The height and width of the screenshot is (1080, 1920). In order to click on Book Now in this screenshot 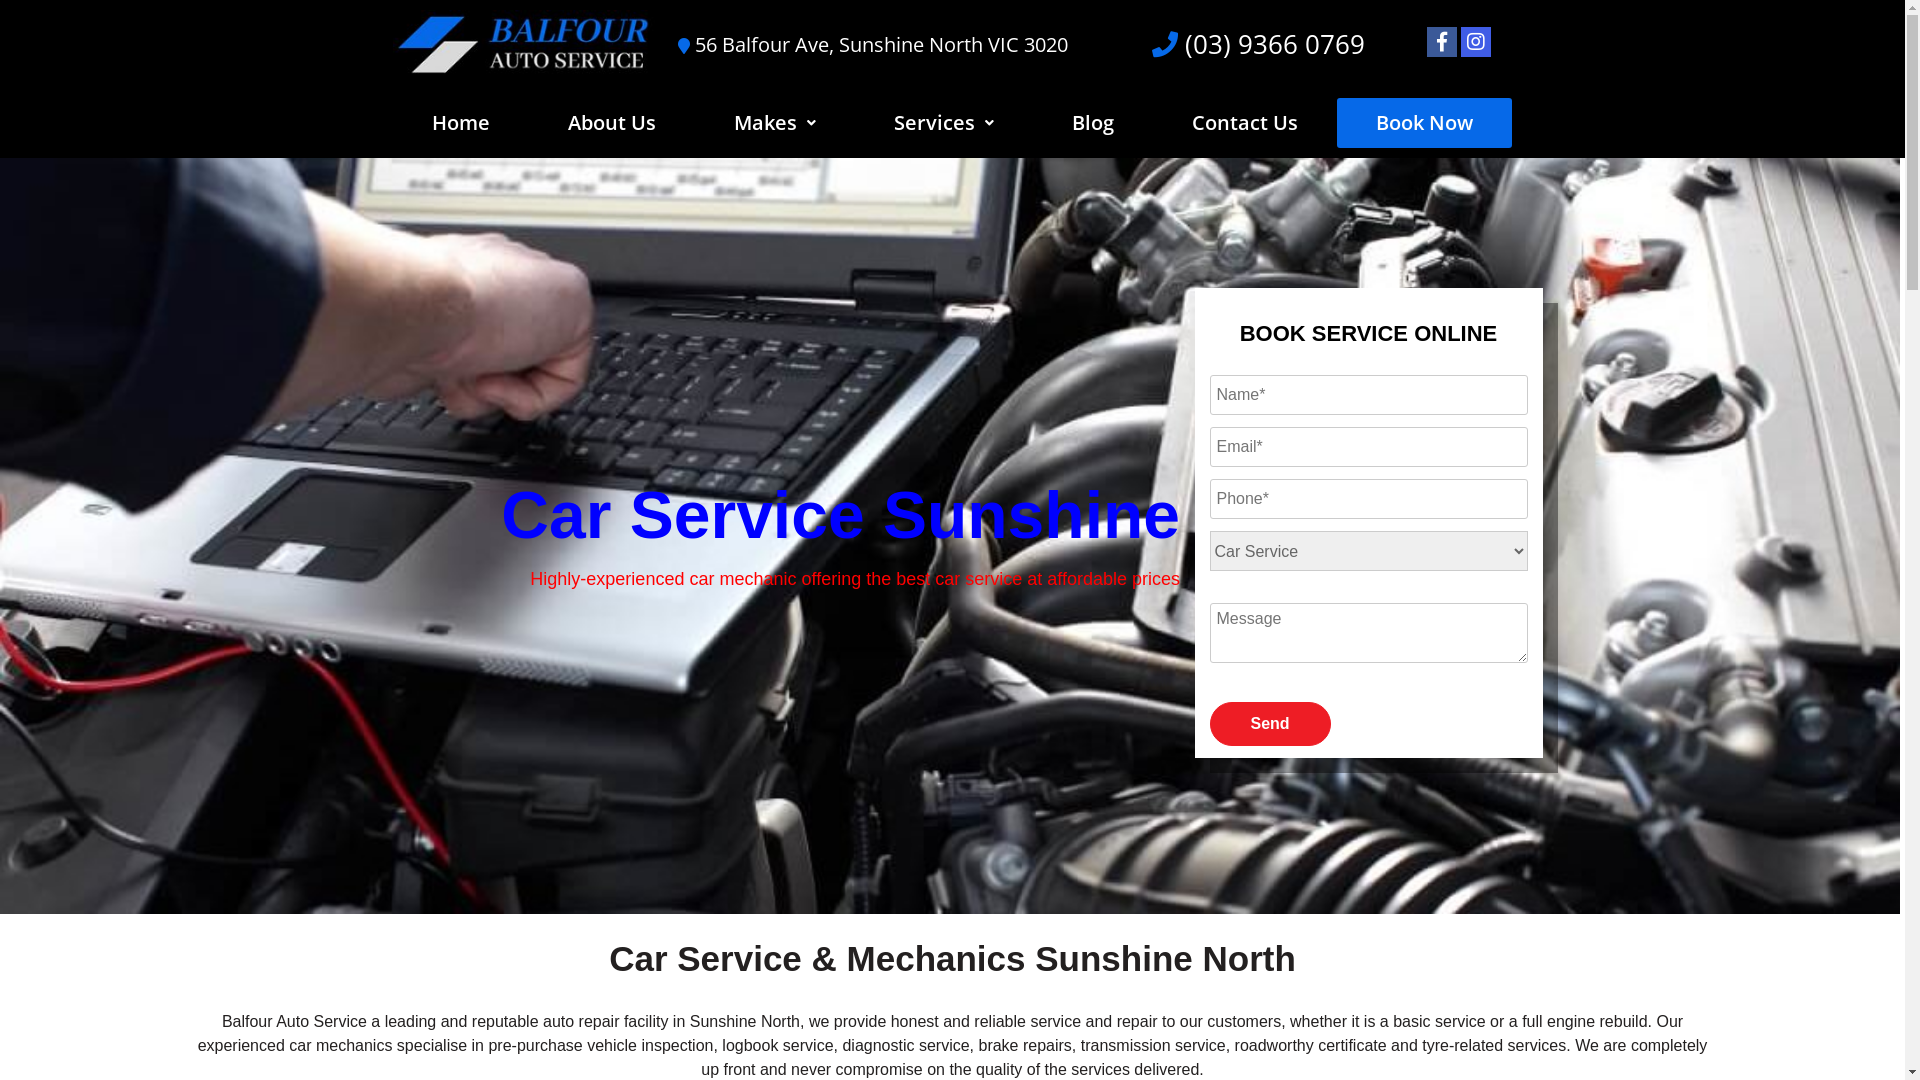, I will do `click(1424, 123)`.